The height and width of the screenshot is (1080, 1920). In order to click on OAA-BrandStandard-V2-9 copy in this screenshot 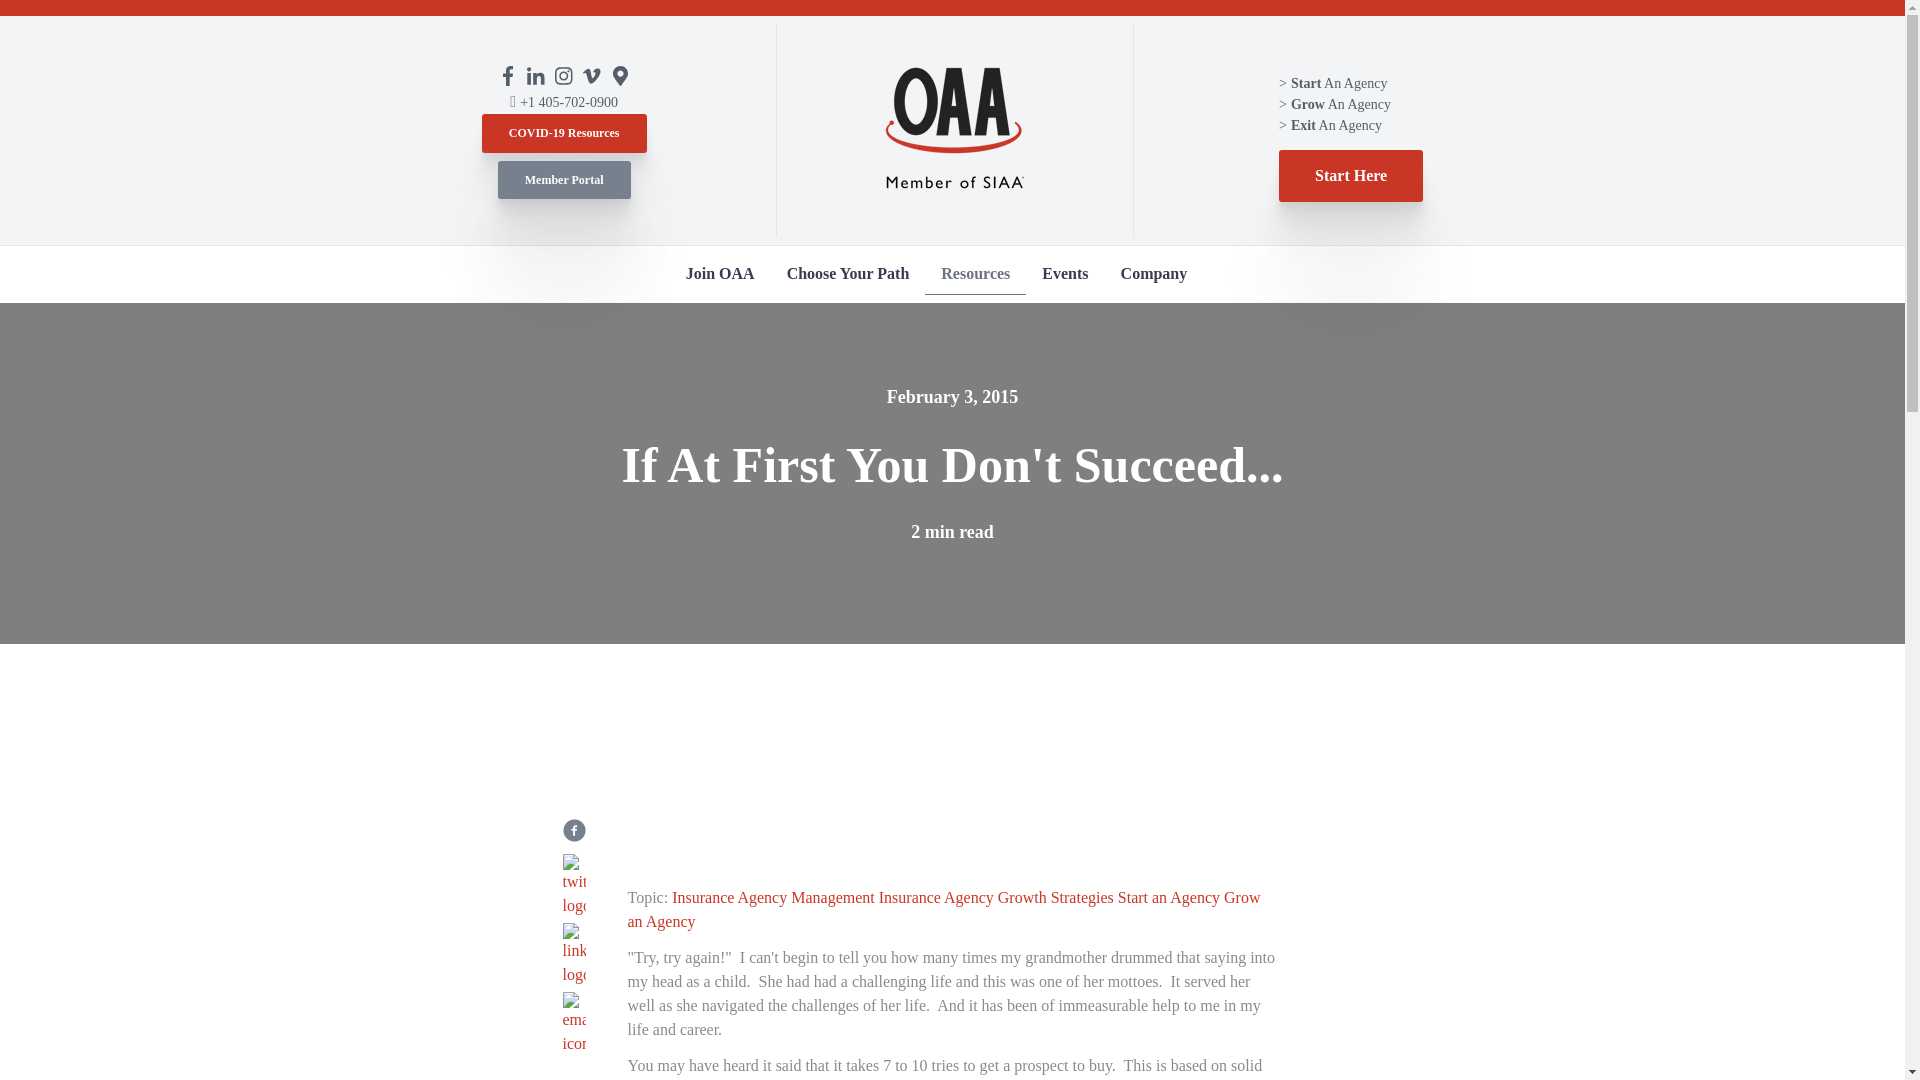, I will do `click(954, 130)`.